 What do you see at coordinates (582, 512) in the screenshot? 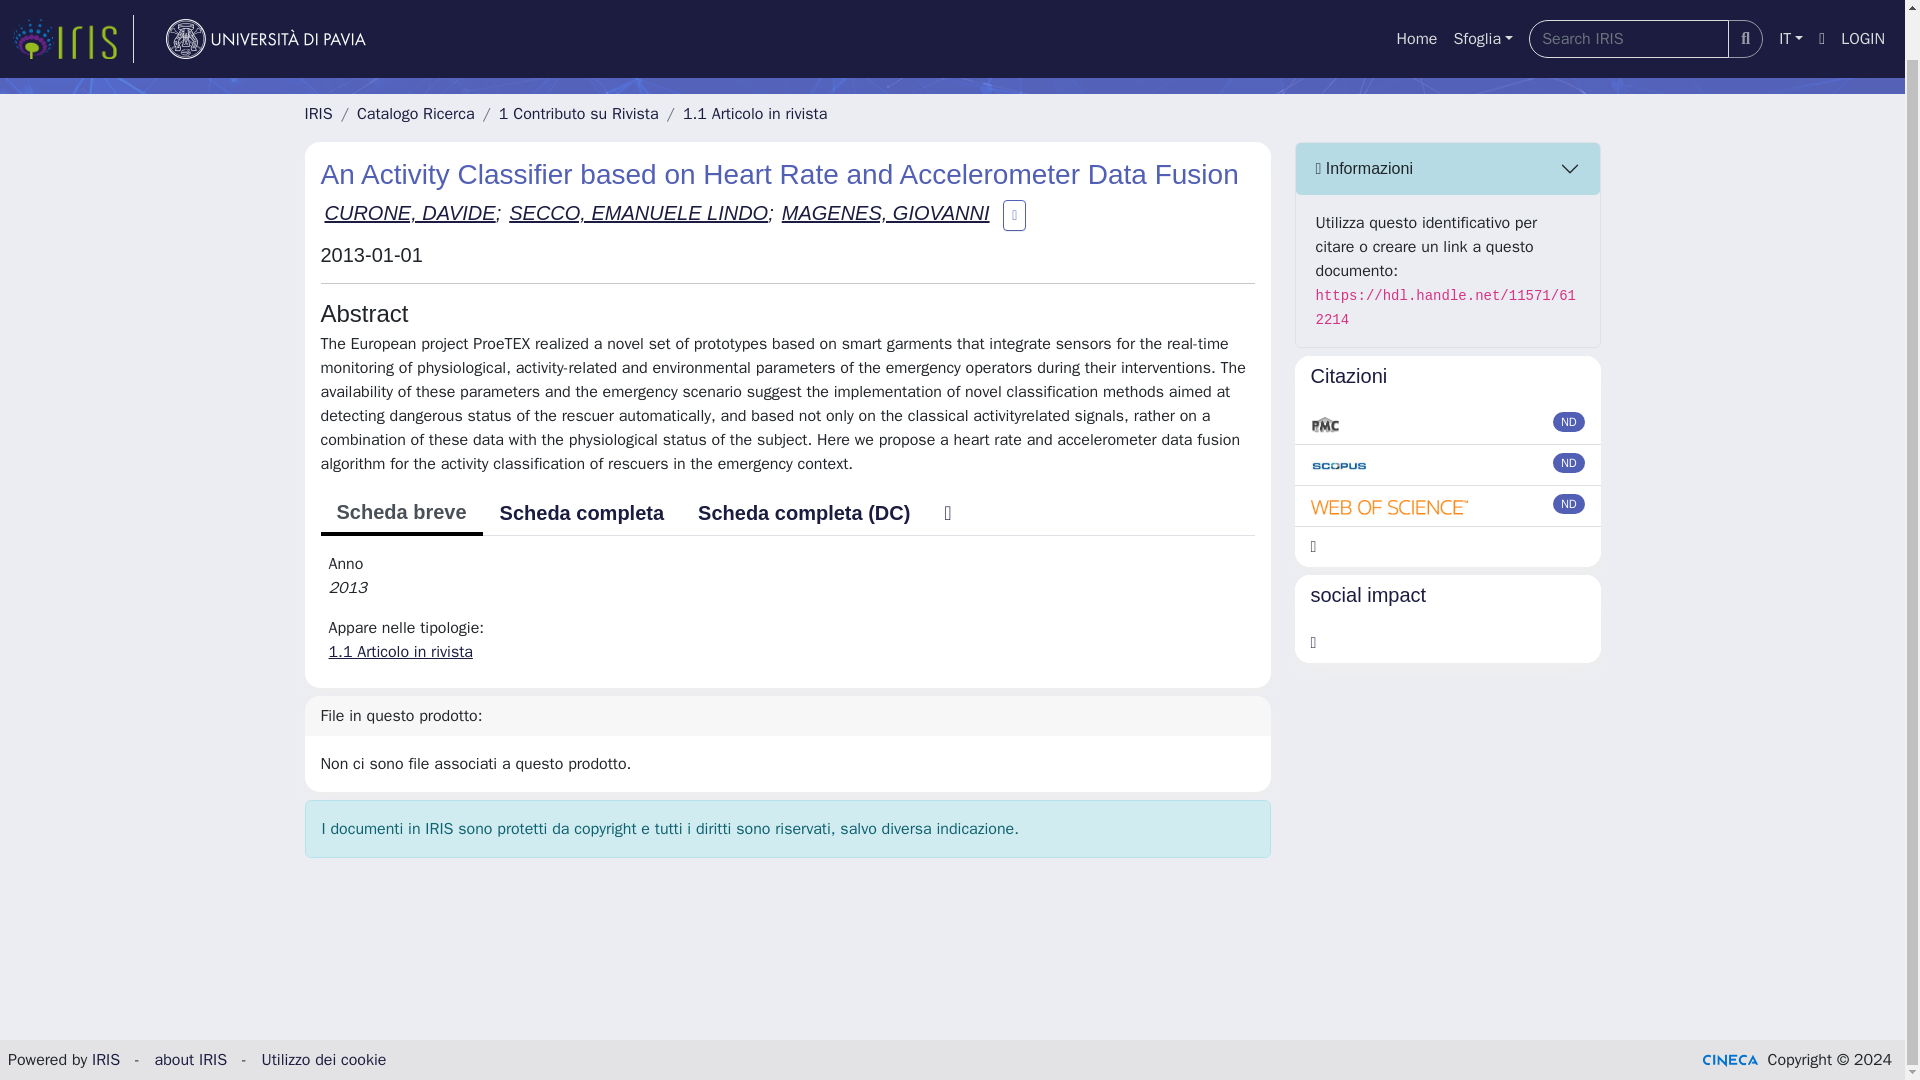
I see `Scheda completa` at bounding box center [582, 512].